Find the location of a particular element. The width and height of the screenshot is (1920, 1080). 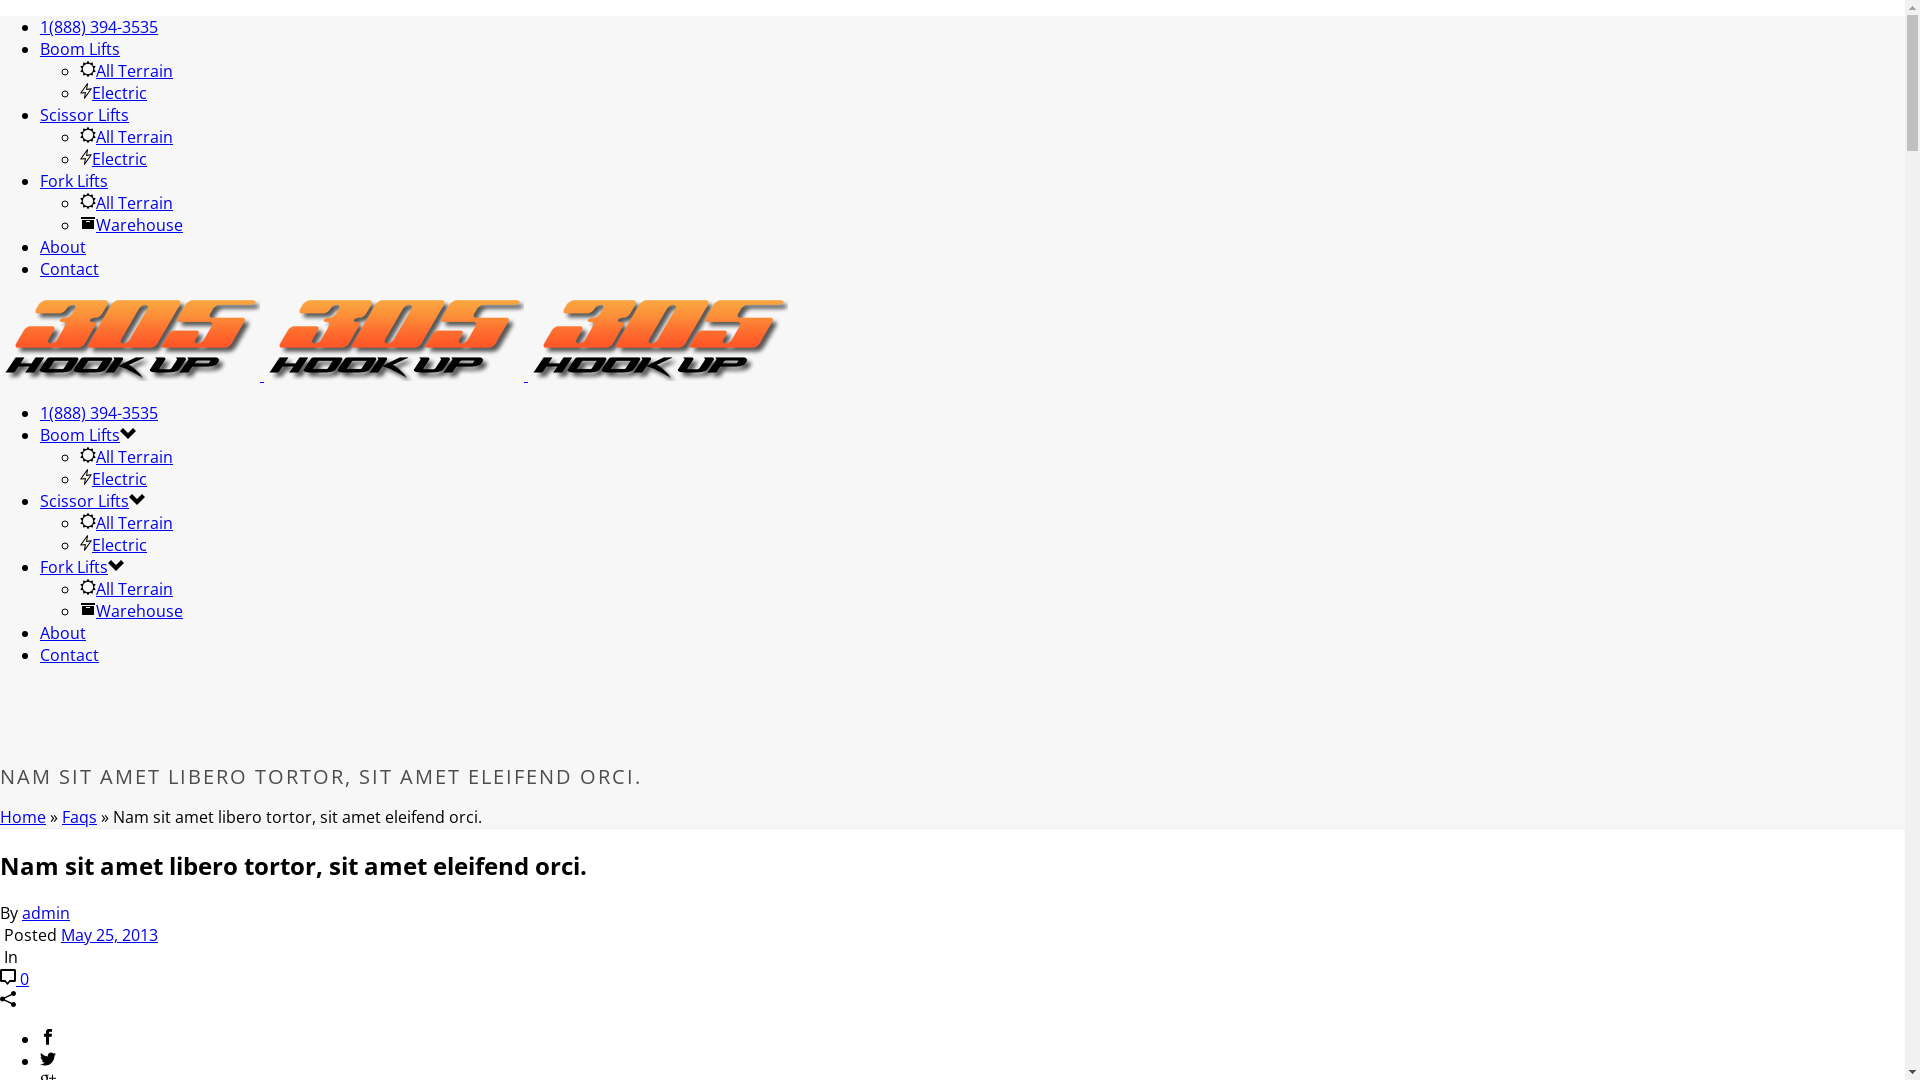

All Terrain is located at coordinates (126, 457).